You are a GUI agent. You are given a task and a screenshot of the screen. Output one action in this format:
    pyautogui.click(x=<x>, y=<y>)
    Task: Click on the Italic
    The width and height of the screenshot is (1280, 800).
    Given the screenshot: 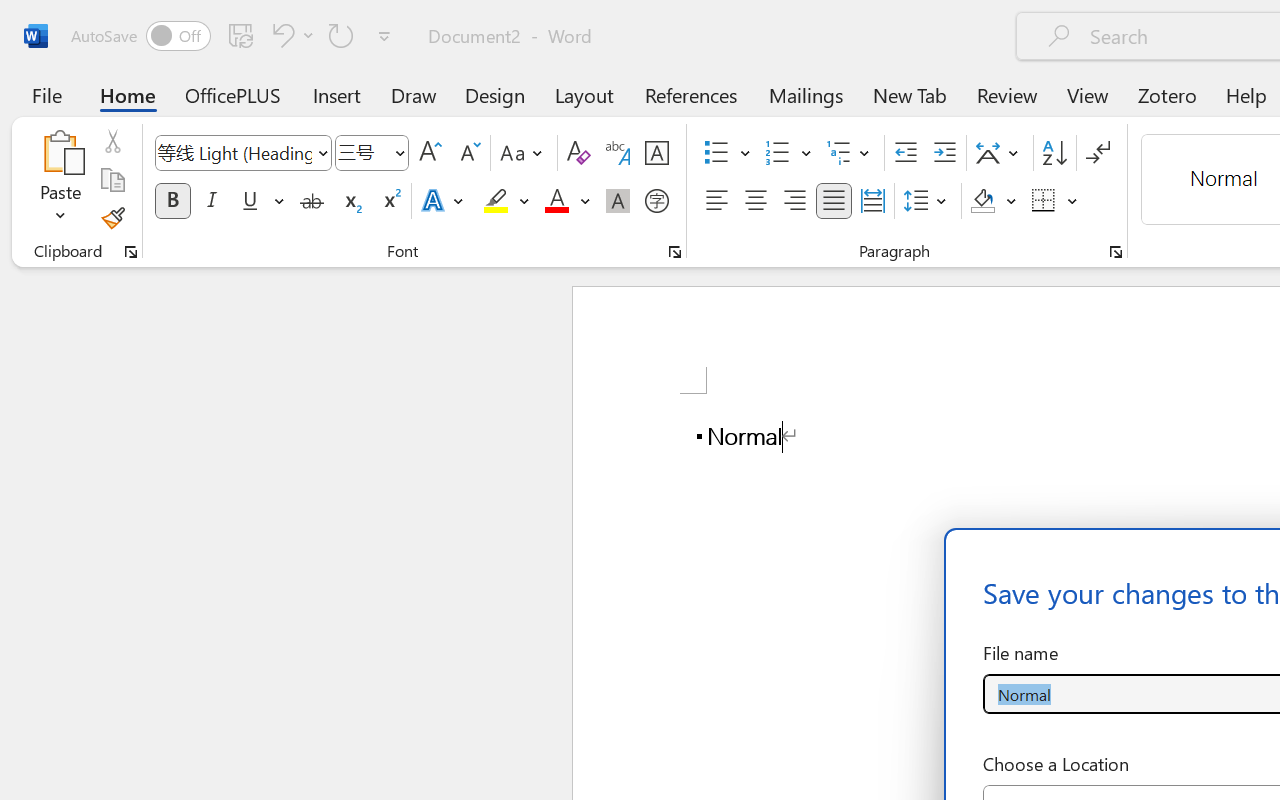 What is the action you would take?
    pyautogui.click(x=212, y=201)
    